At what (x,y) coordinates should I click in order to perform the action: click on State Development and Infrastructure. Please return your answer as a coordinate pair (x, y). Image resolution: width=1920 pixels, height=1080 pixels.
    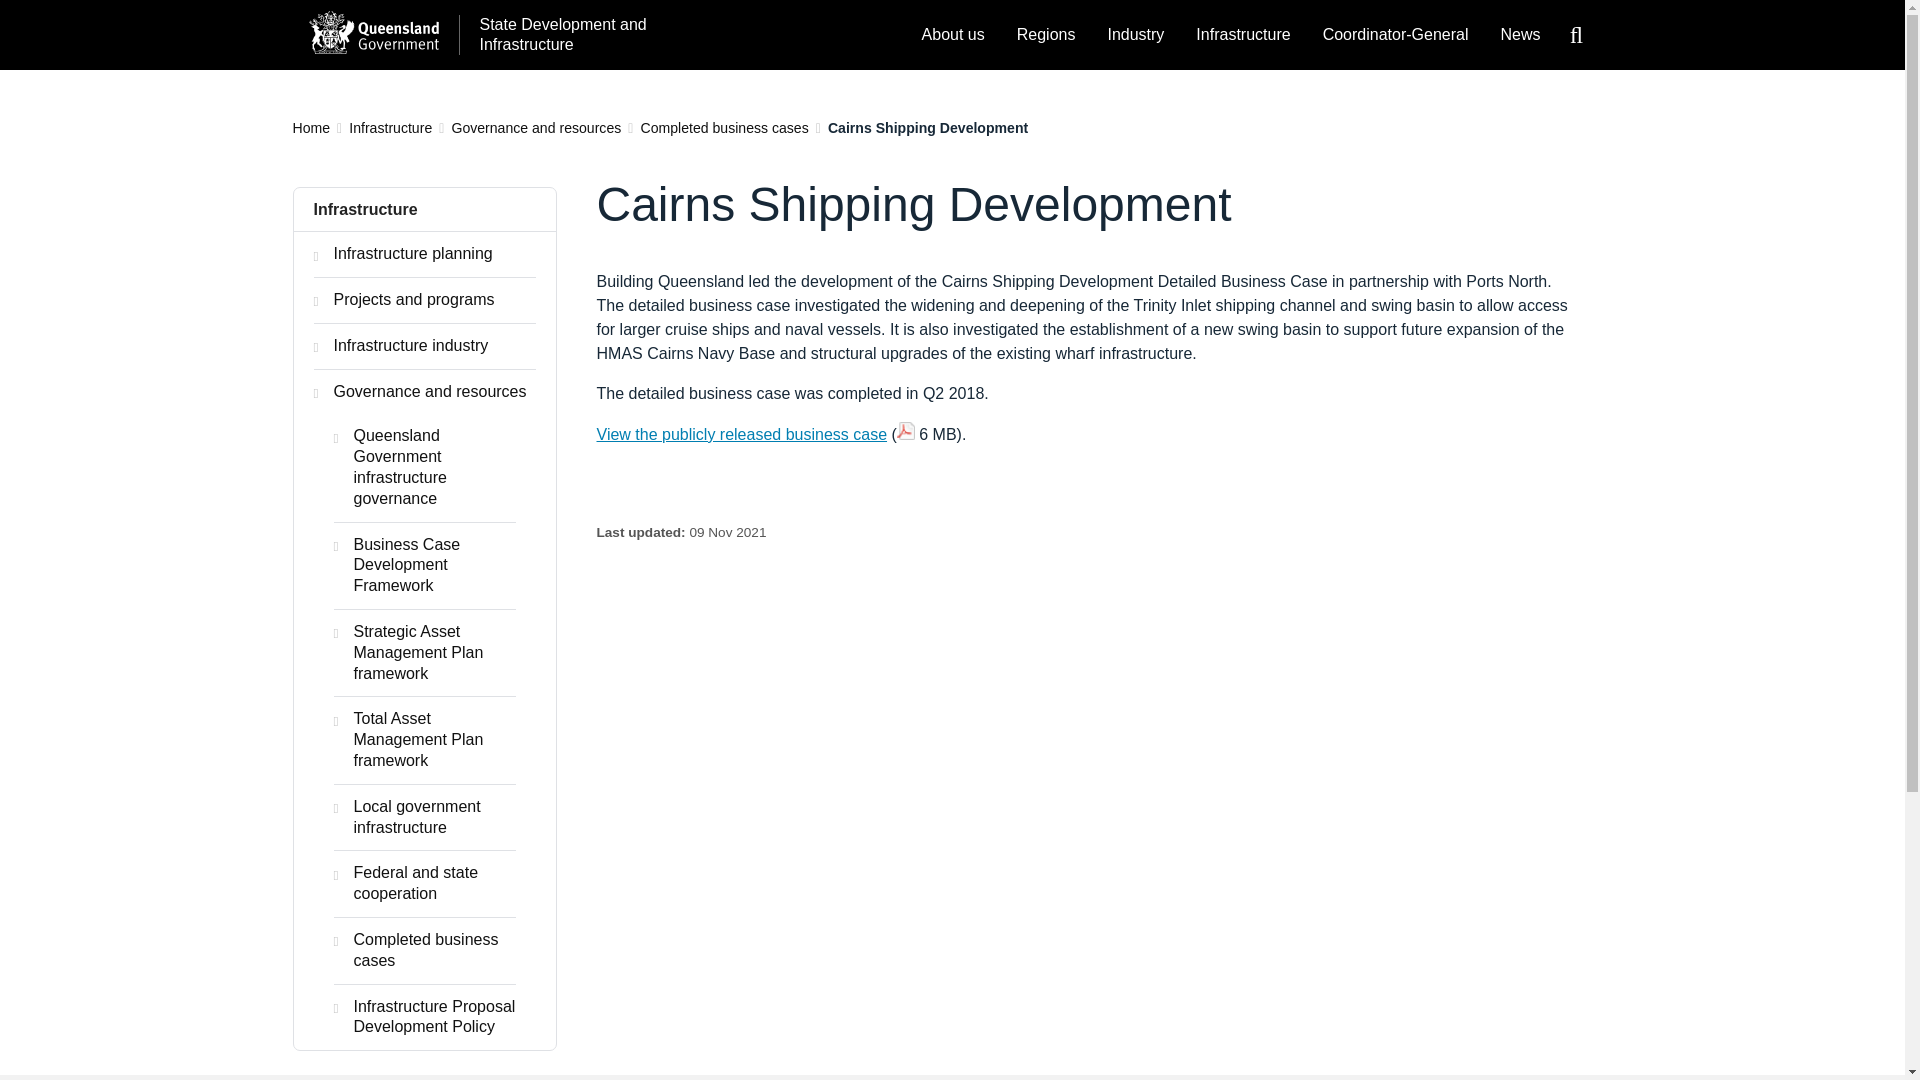
    Looking at the image, I should click on (558, 35).